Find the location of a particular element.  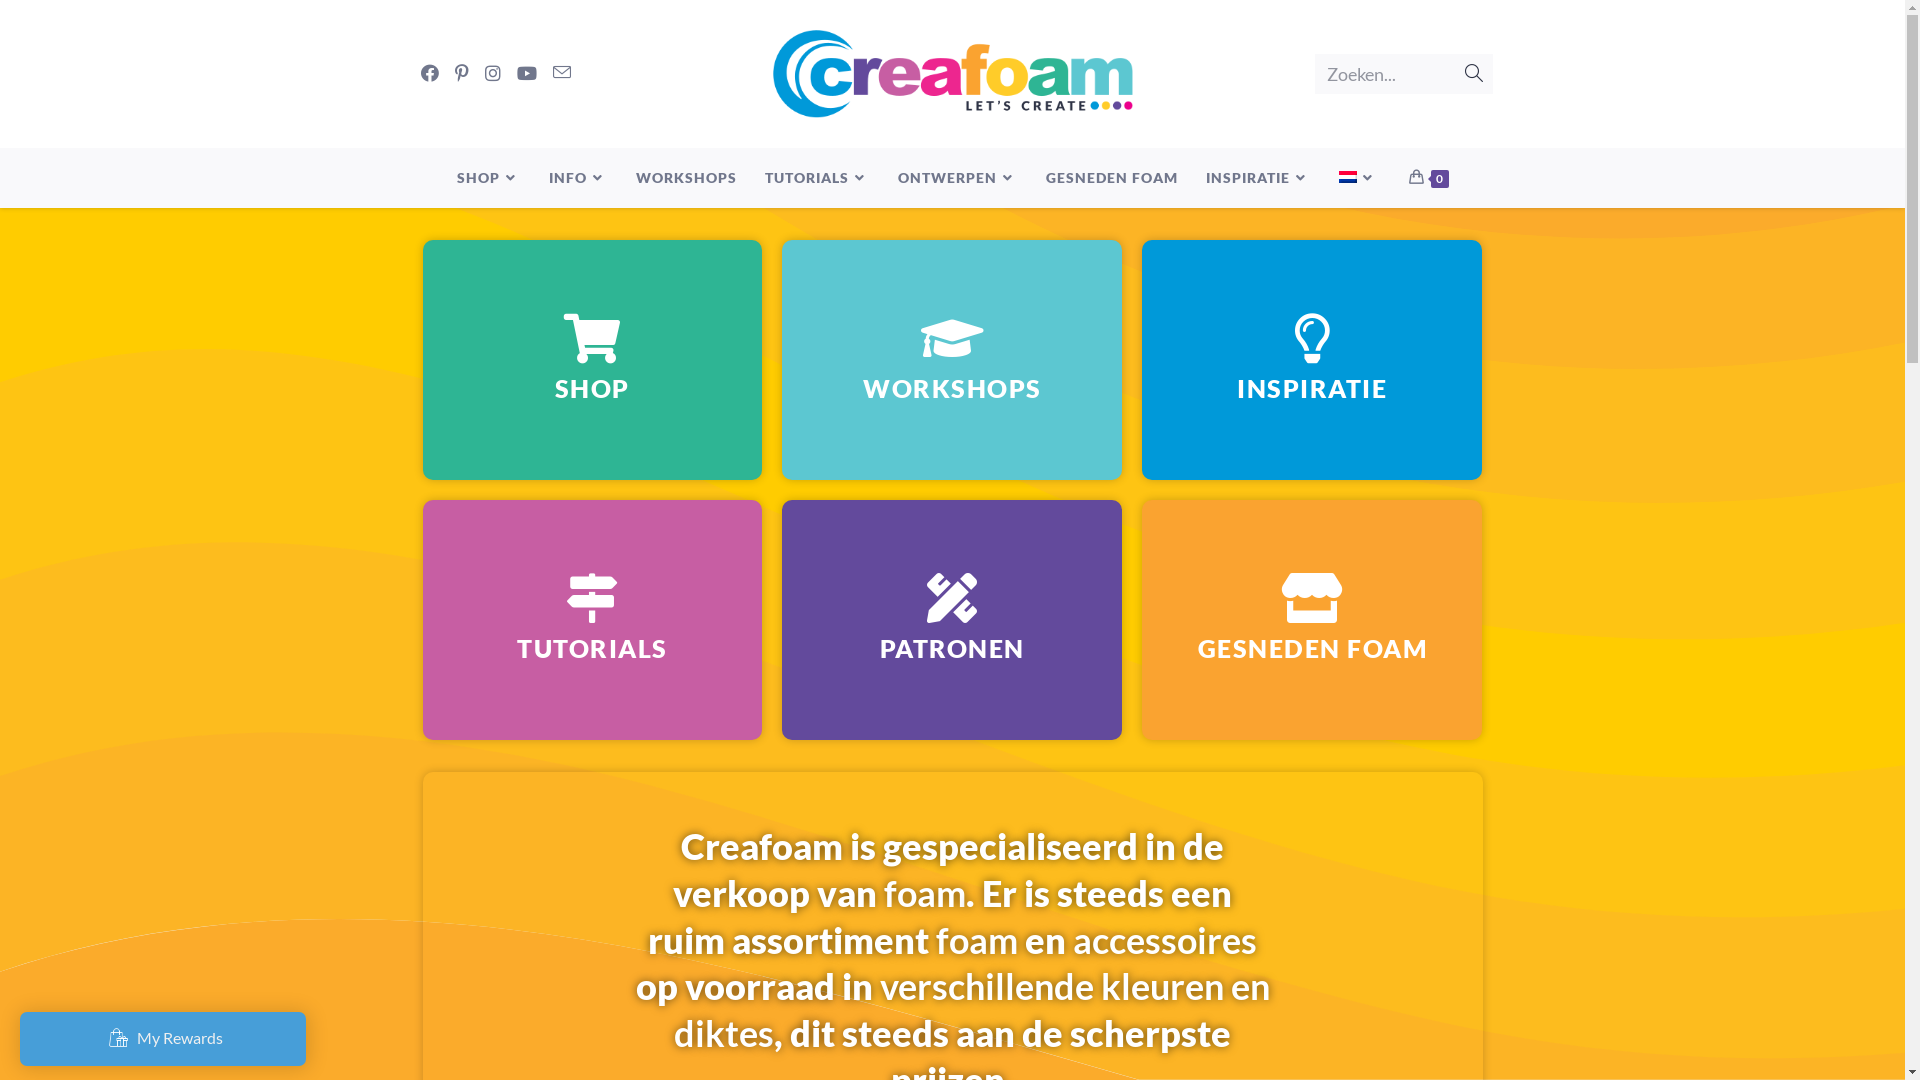

ONTWERPEN is located at coordinates (958, 178).